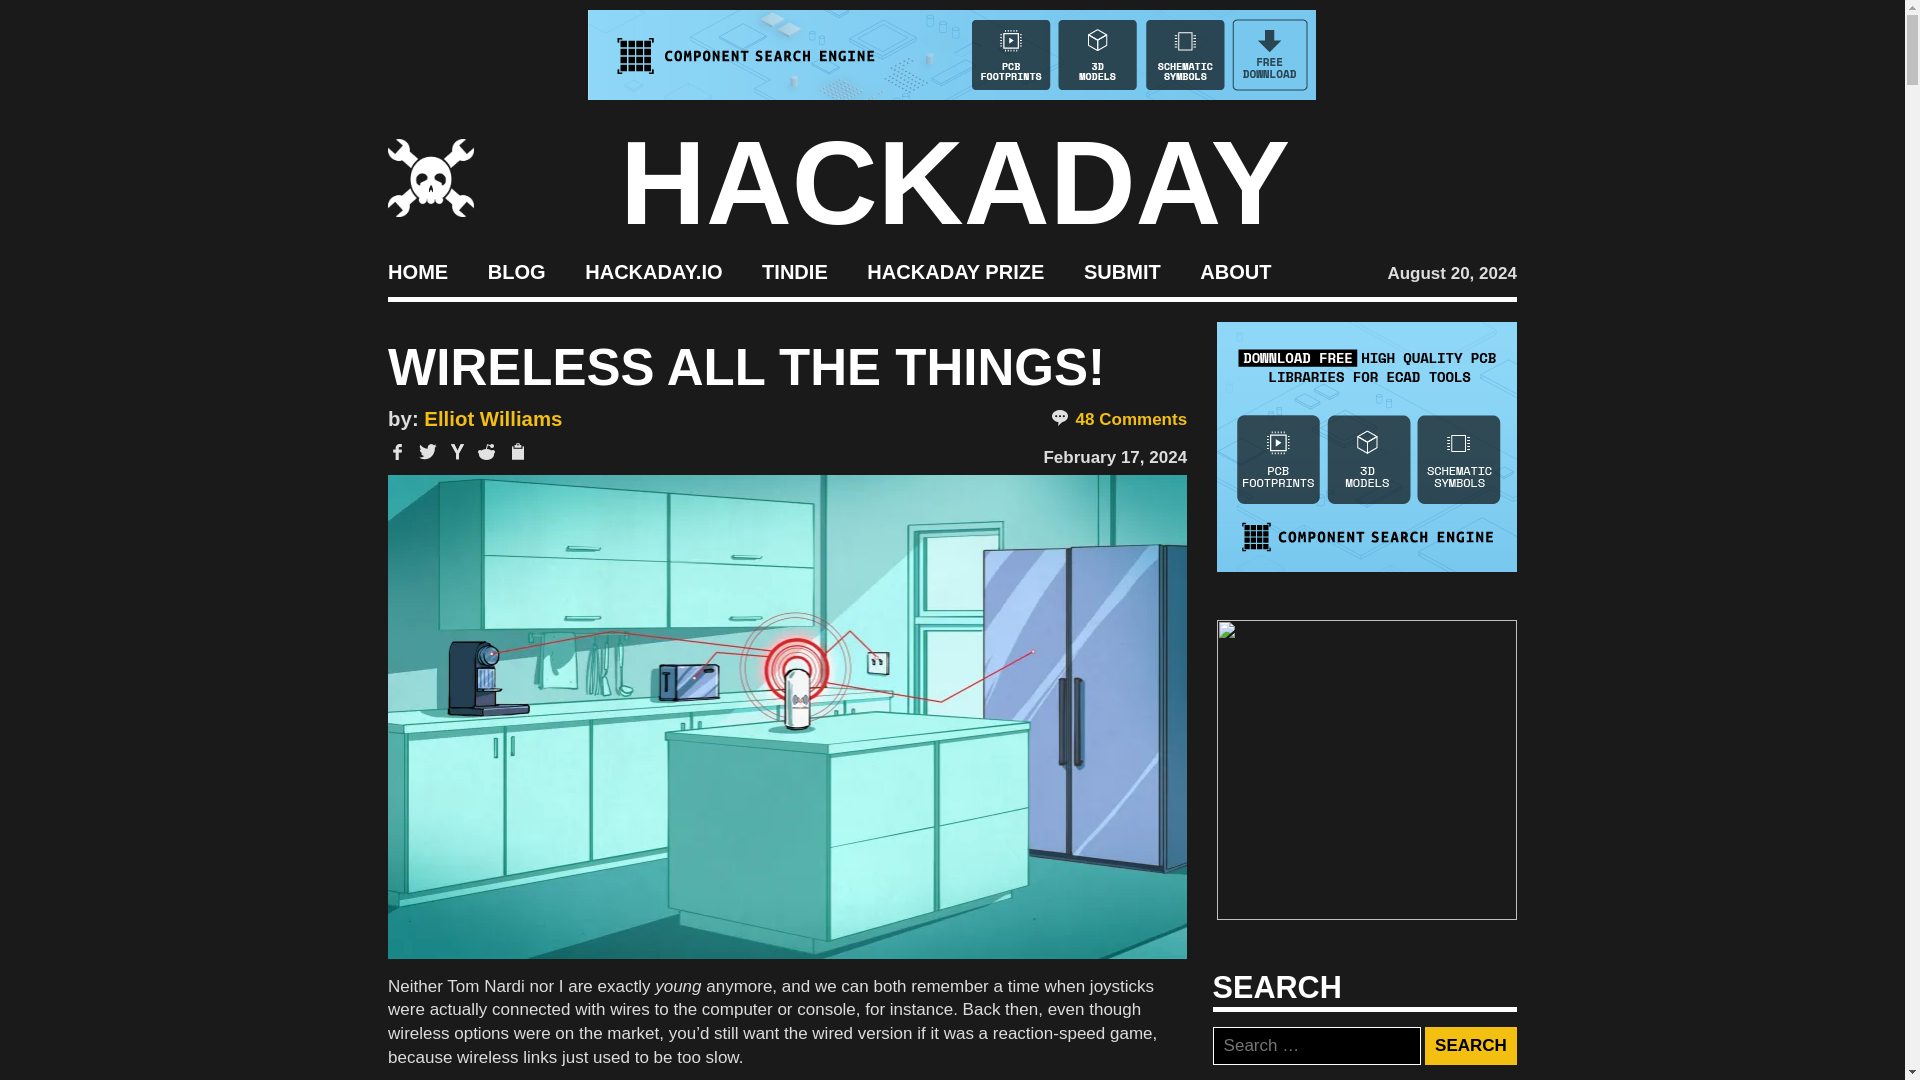 The height and width of the screenshot is (1080, 1920). Describe the element at coordinates (493, 418) in the screenshot. I see `Elliot Williams` at that location.